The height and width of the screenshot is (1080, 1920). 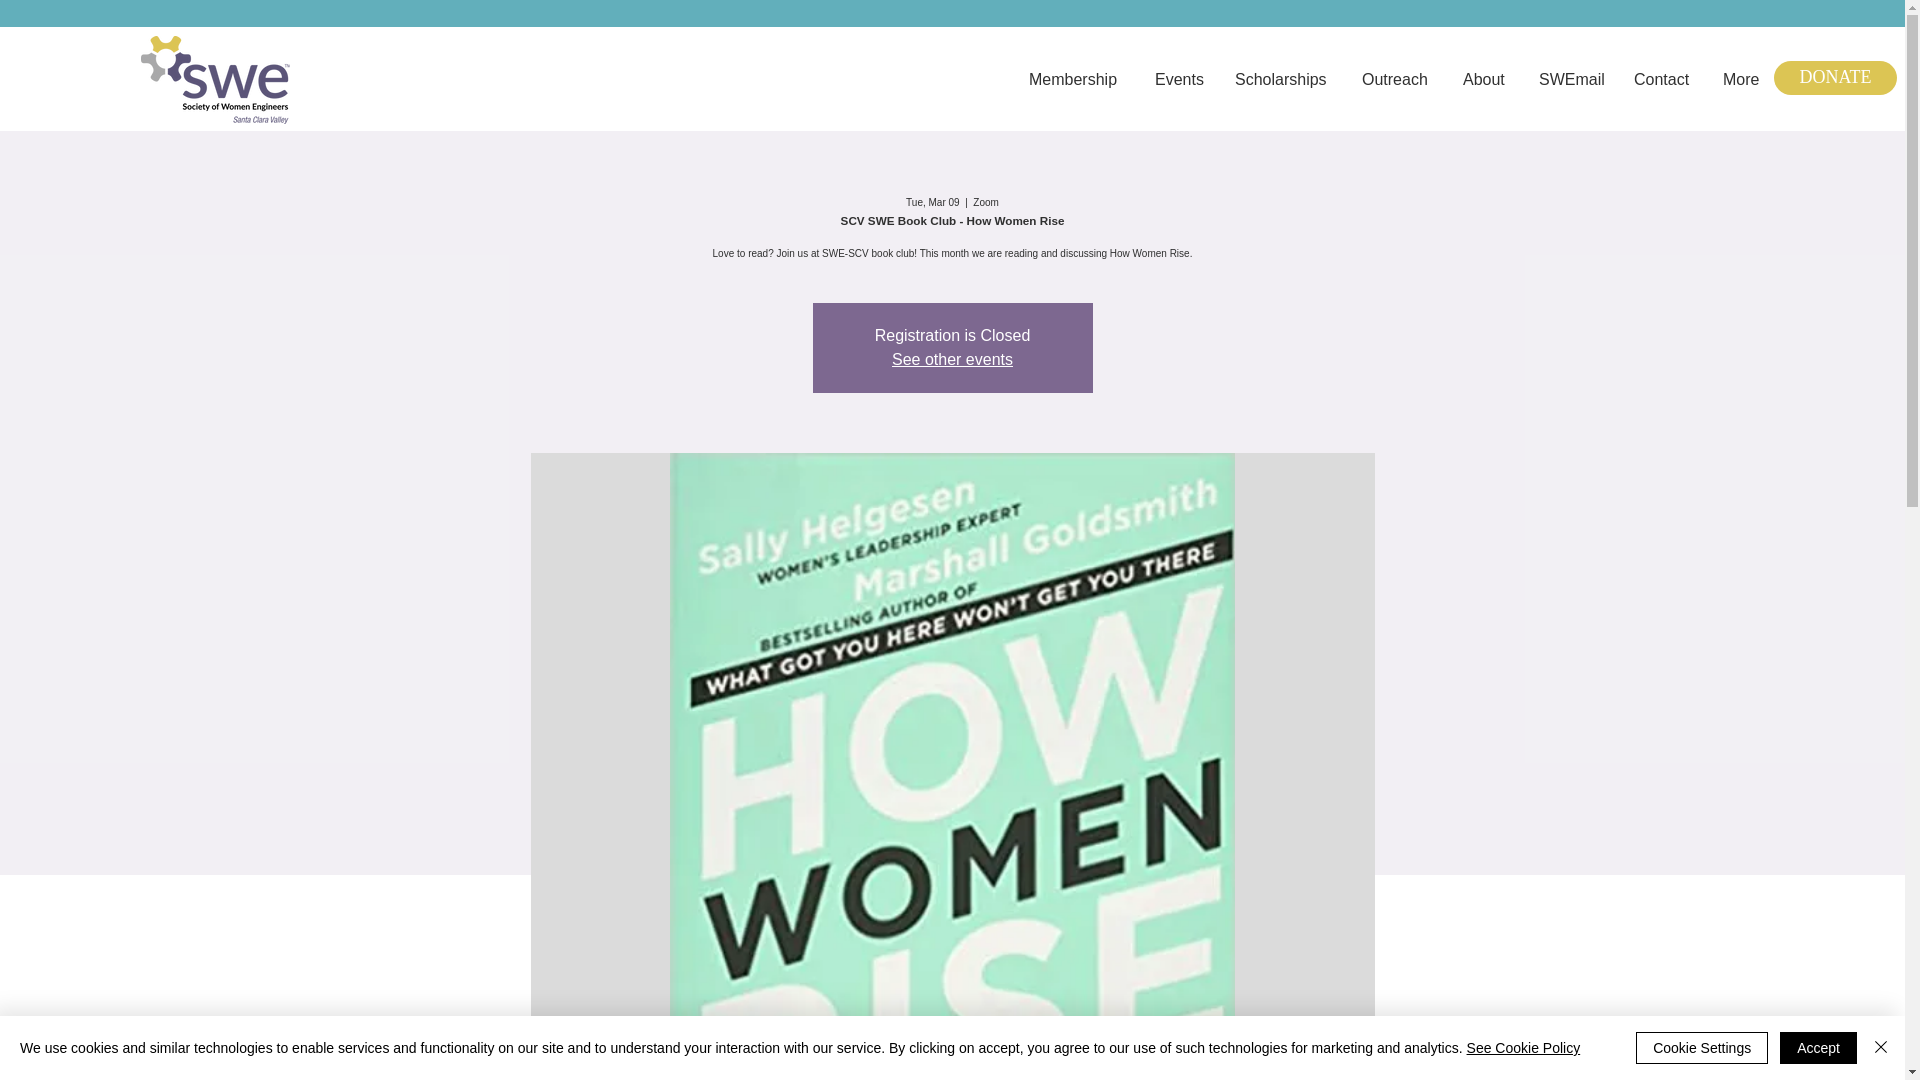 What do you see at coordinates (1283, 78) in the screenshot?
I see `Scholarships` at bounding box center [1283, 78].